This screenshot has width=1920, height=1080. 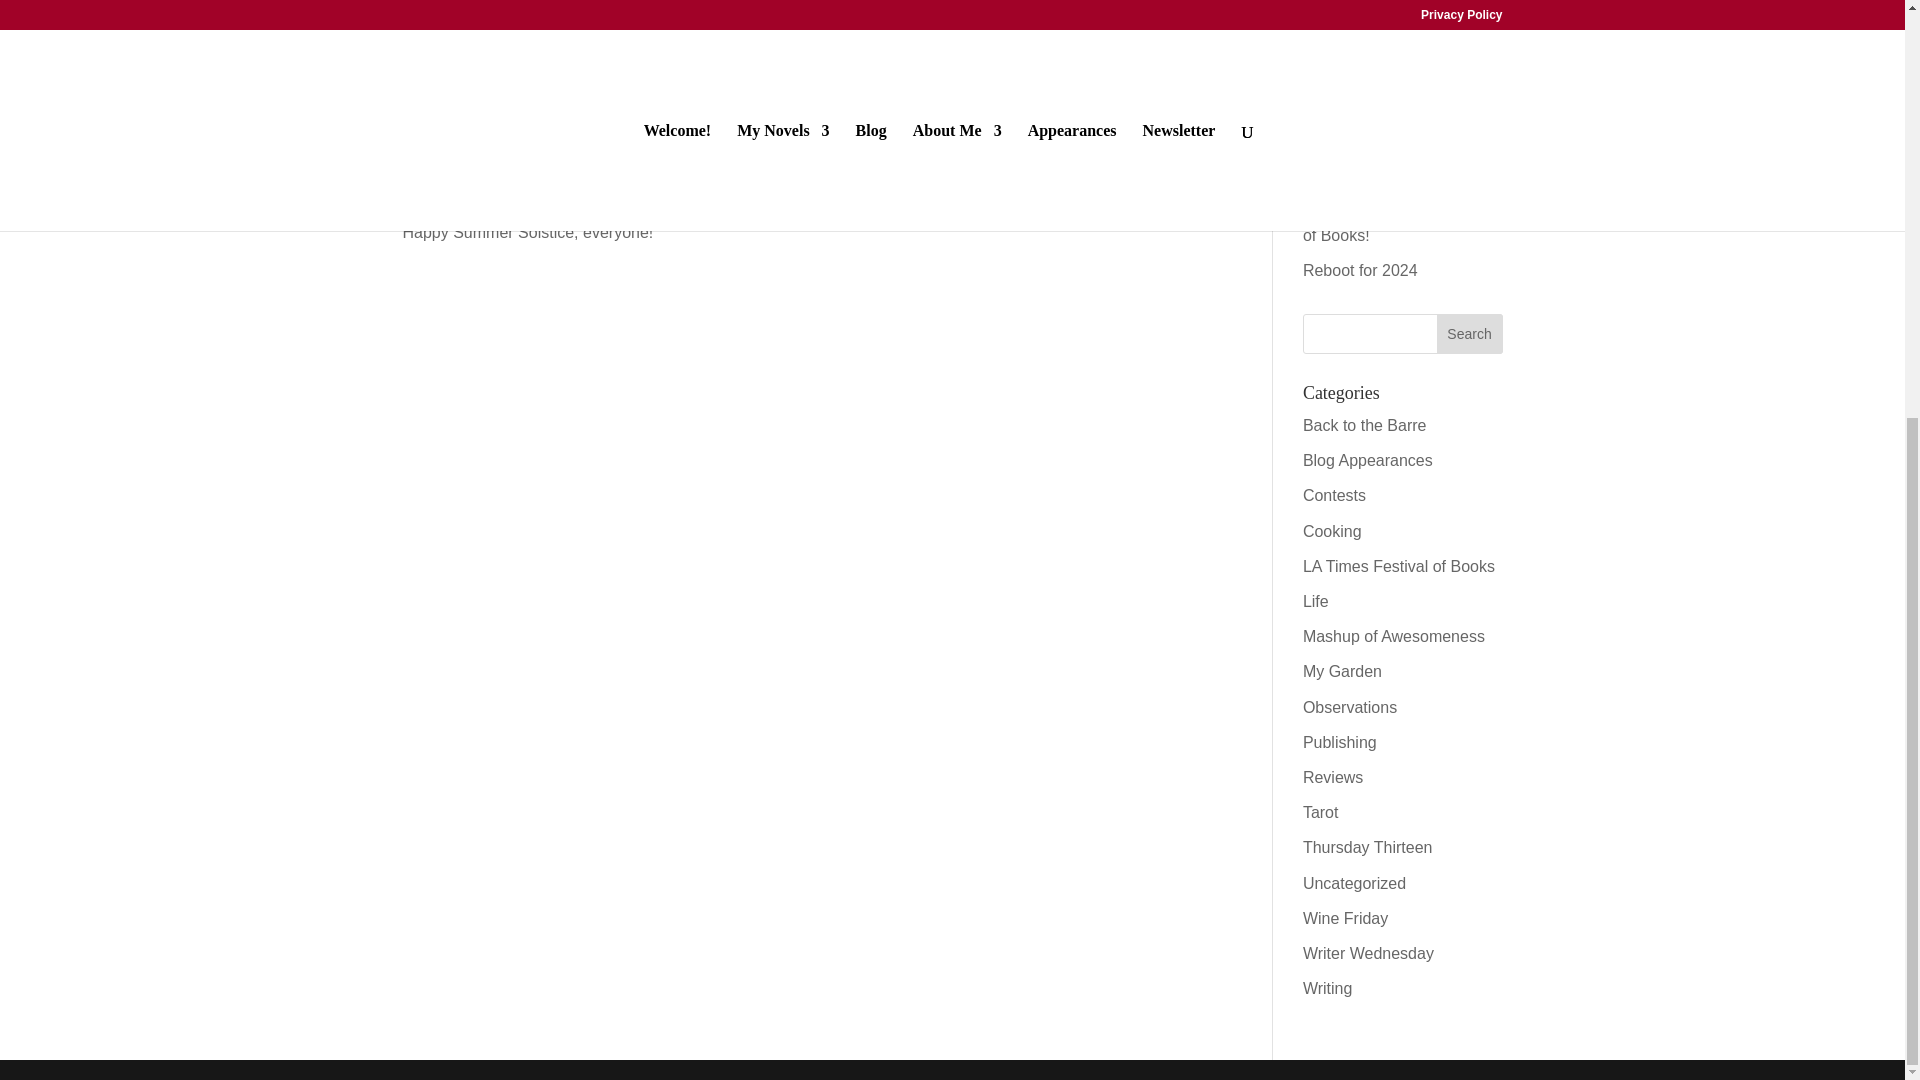 I want to click on Life, so click(x=1316, y=601).